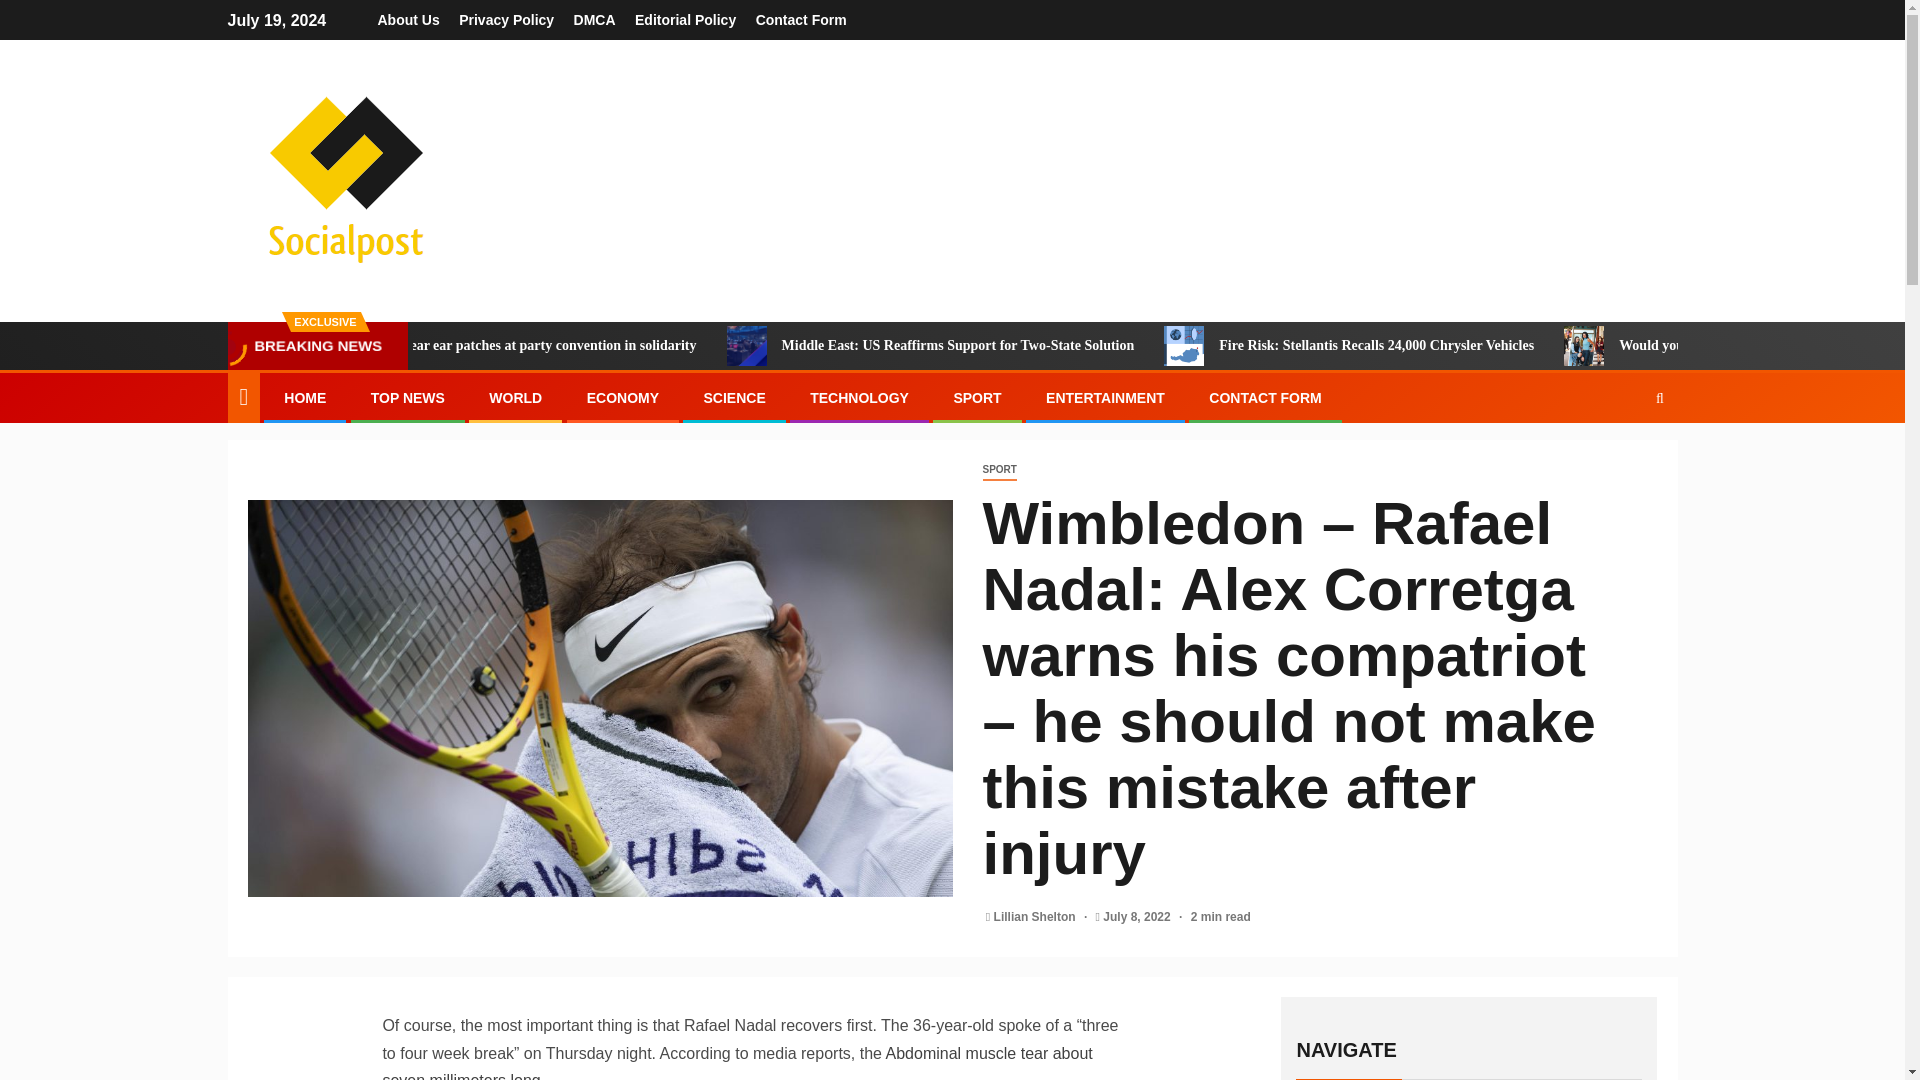 Image resolution: width=1920 pixels, height=1080 pixels. What do you see at coordinates (515, 398) in the screenshot?
I see `WORLD` at bounding box center [515, 398].